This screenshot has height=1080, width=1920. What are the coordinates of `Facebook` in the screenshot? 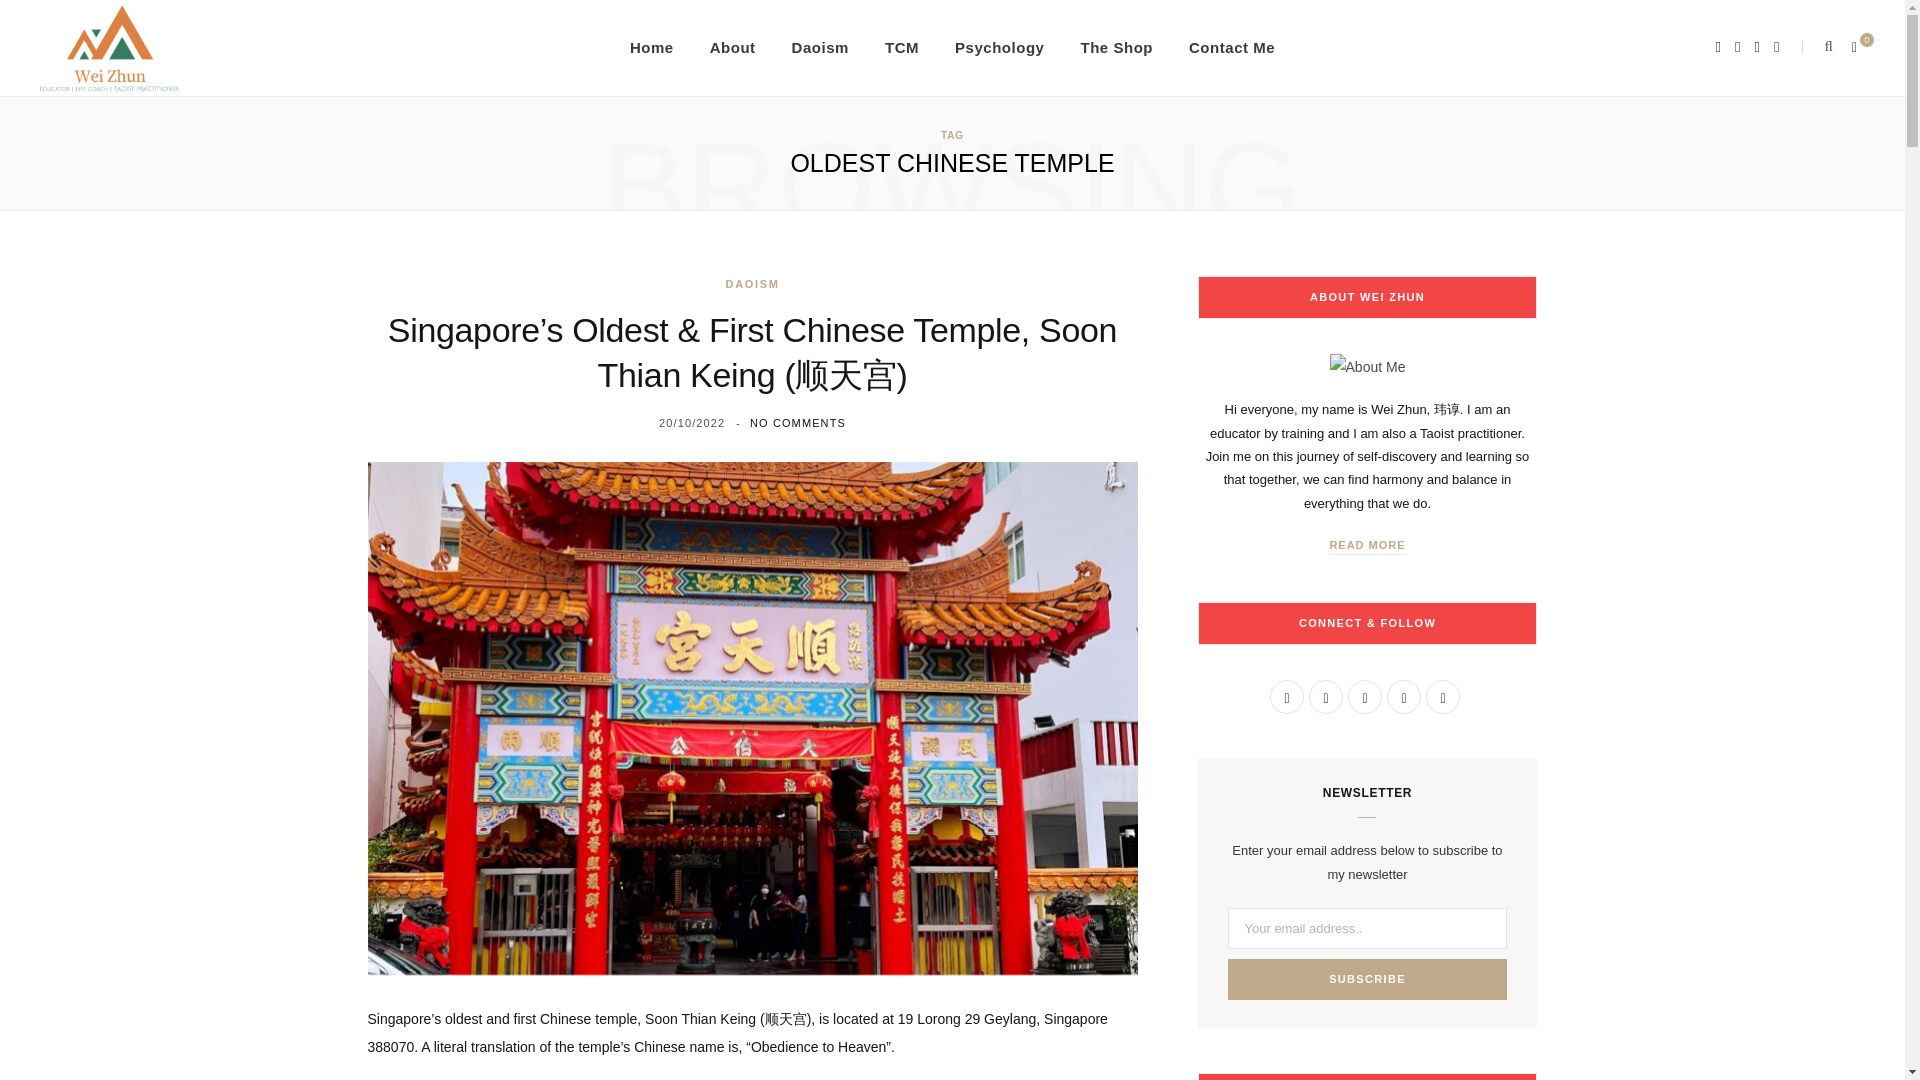 It's located at (1286, 696).